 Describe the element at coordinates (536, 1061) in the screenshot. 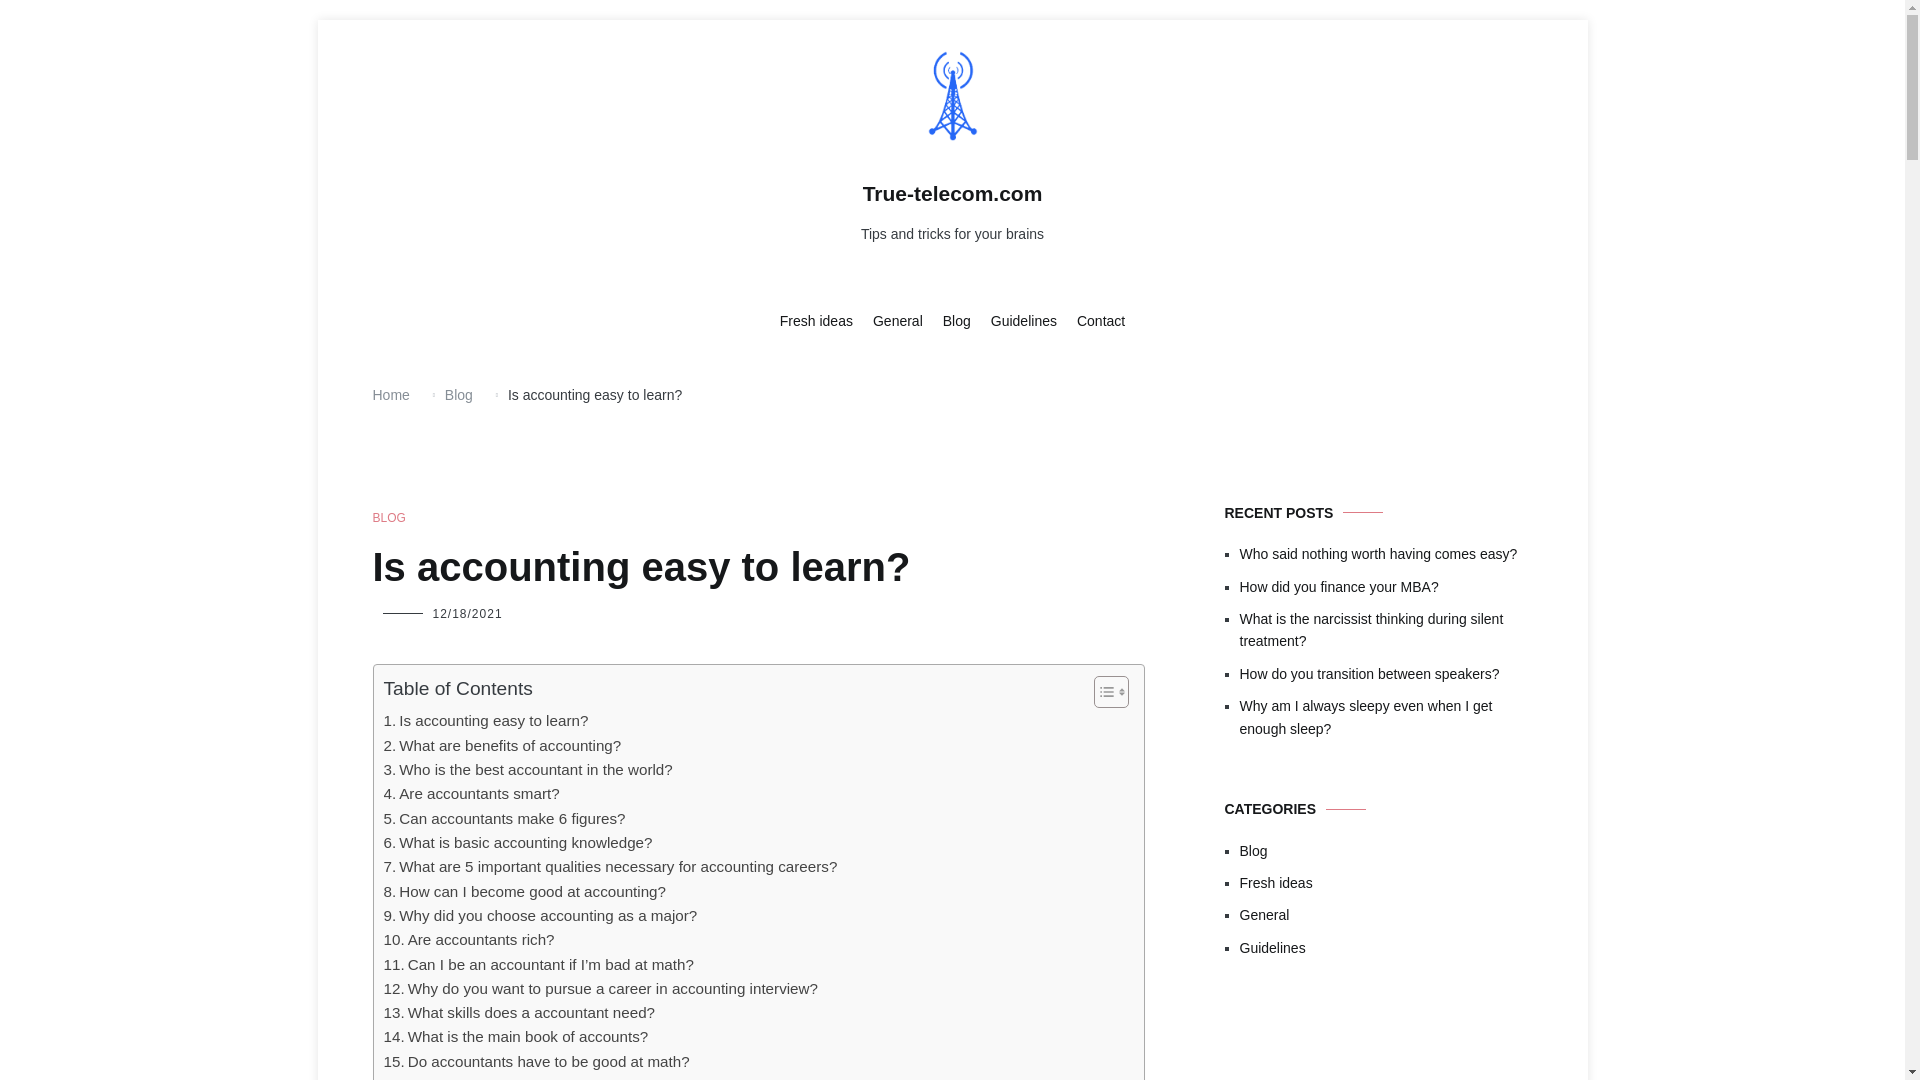

I see `Do accountants have to be good at math?` at that location.